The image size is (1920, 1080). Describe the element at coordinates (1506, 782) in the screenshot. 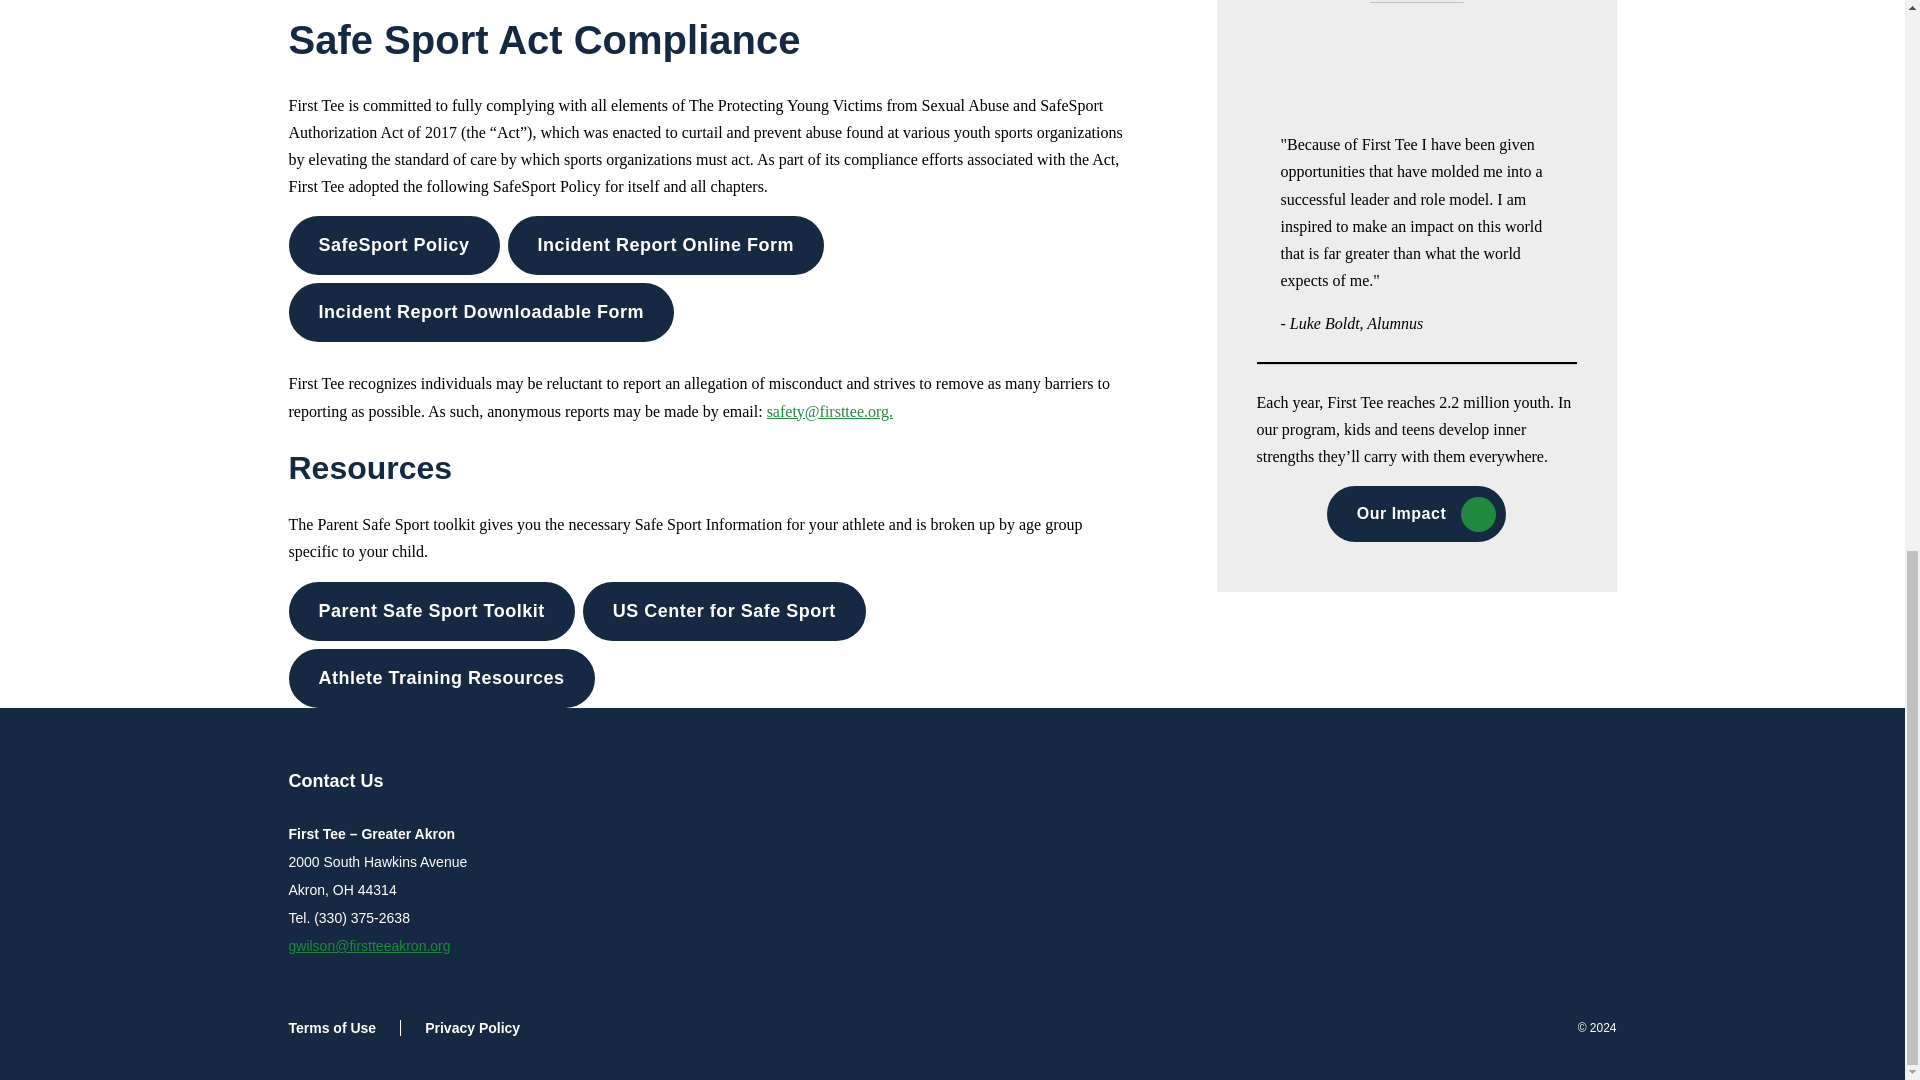

I see `Open twitter in a new window` at that location.